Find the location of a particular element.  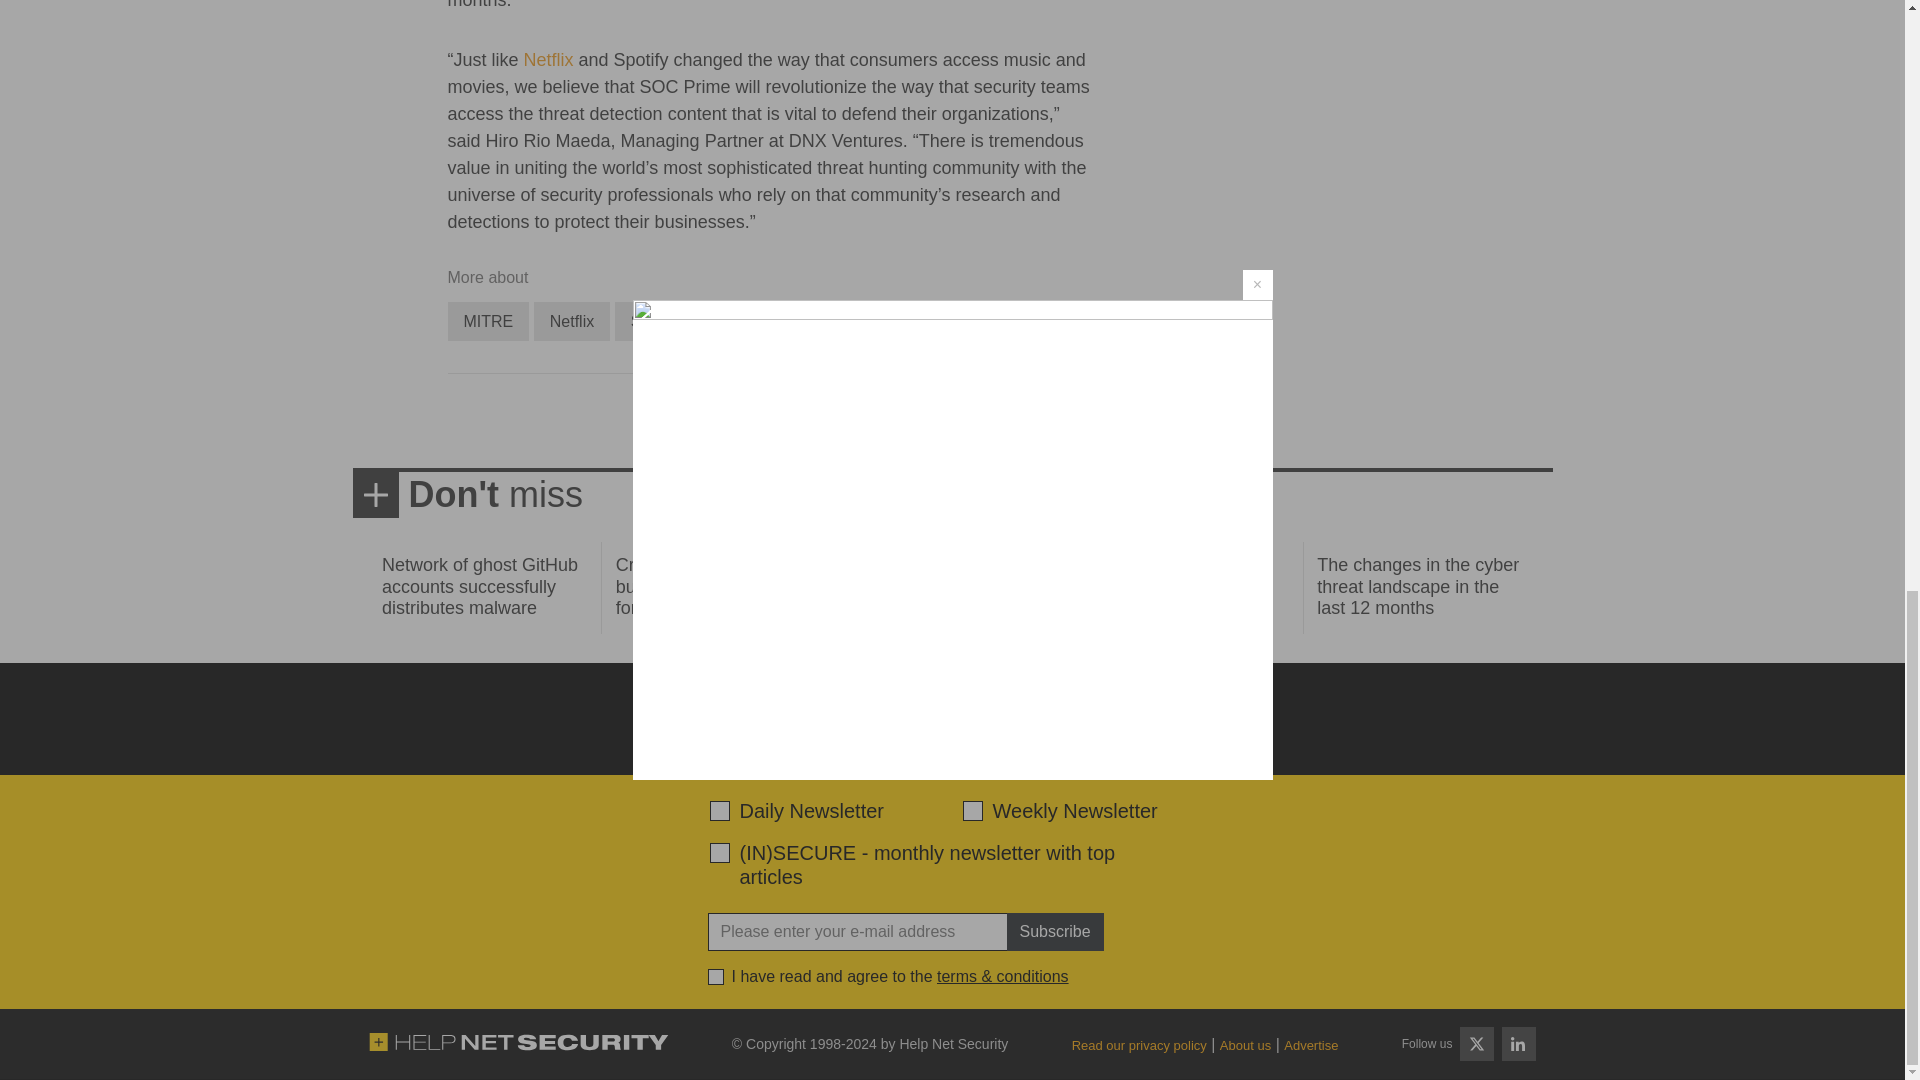

Netflix is located at coordinates (572, 322).